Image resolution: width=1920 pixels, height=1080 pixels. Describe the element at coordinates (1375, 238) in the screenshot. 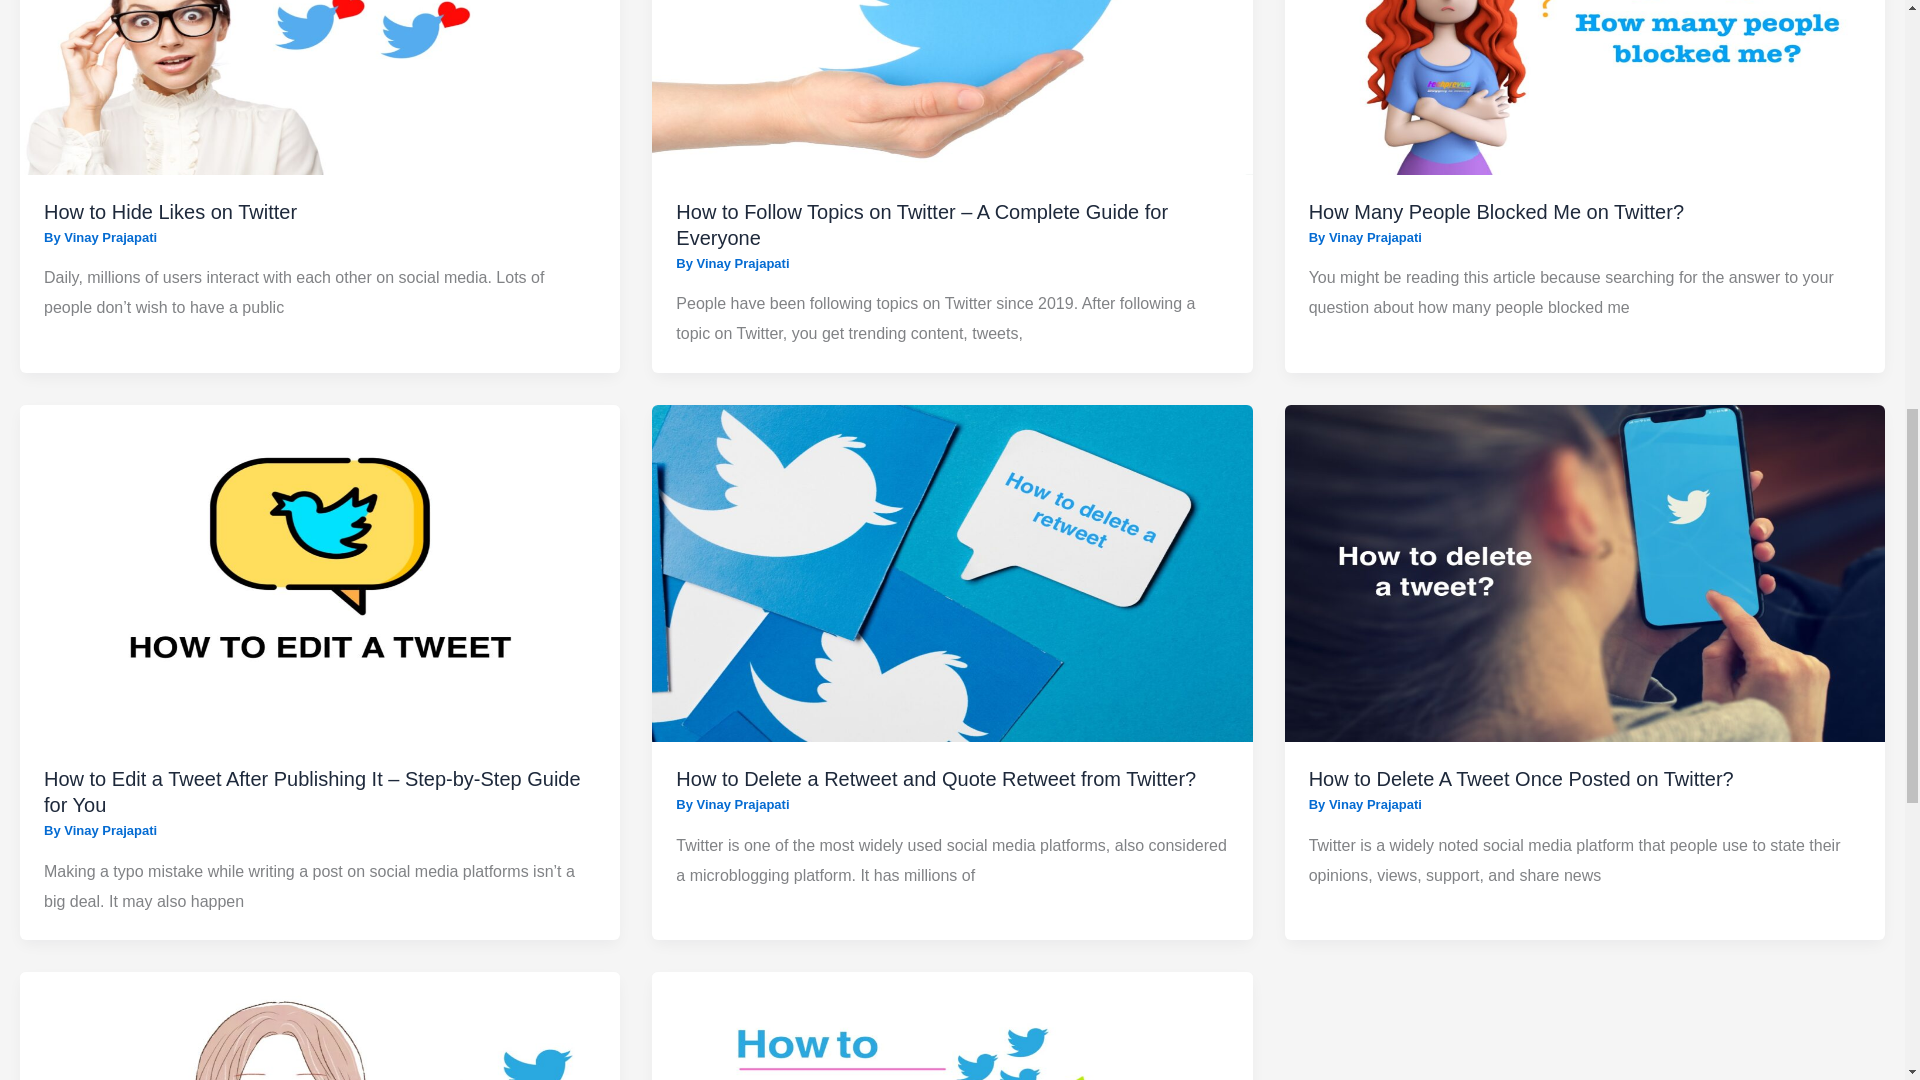

I see `View all posts by Vinay Prajapati` at that location.